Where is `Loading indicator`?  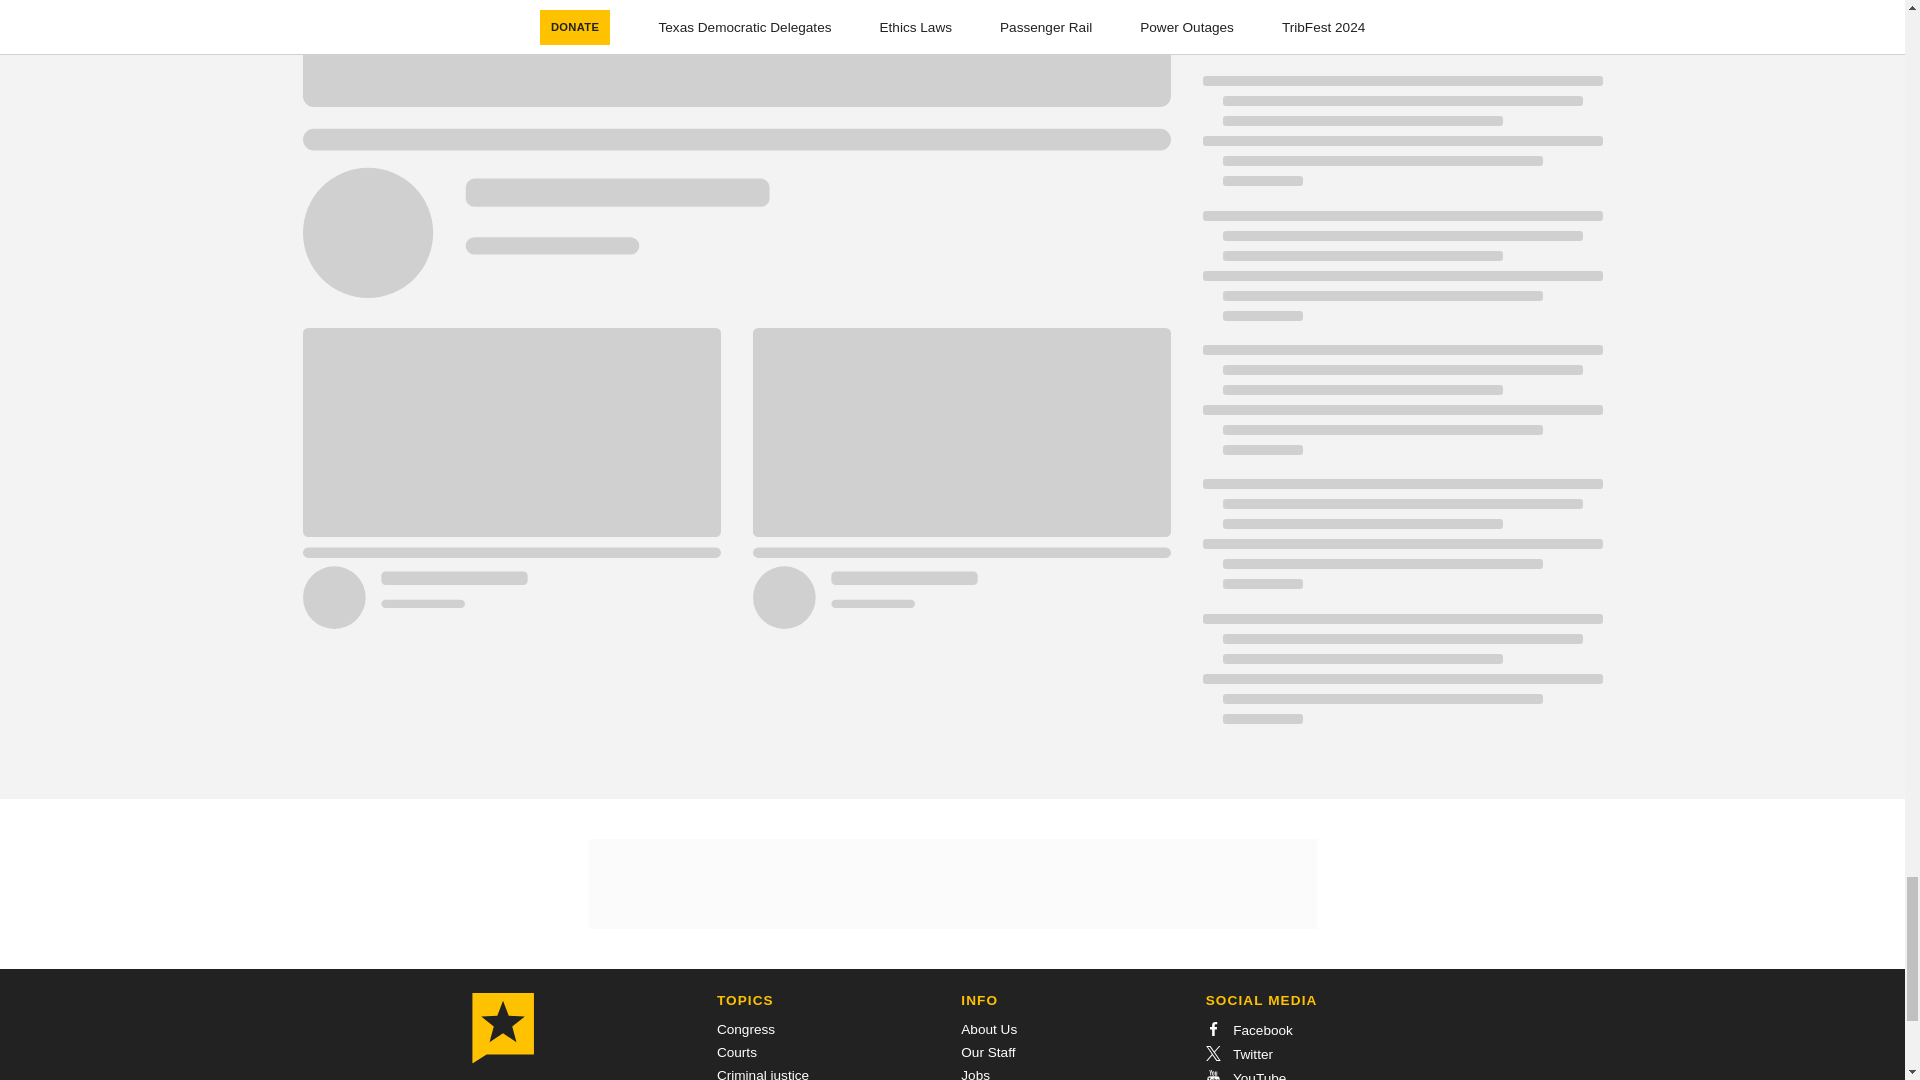
Loading indicator is located at coordinates (1401, 544).